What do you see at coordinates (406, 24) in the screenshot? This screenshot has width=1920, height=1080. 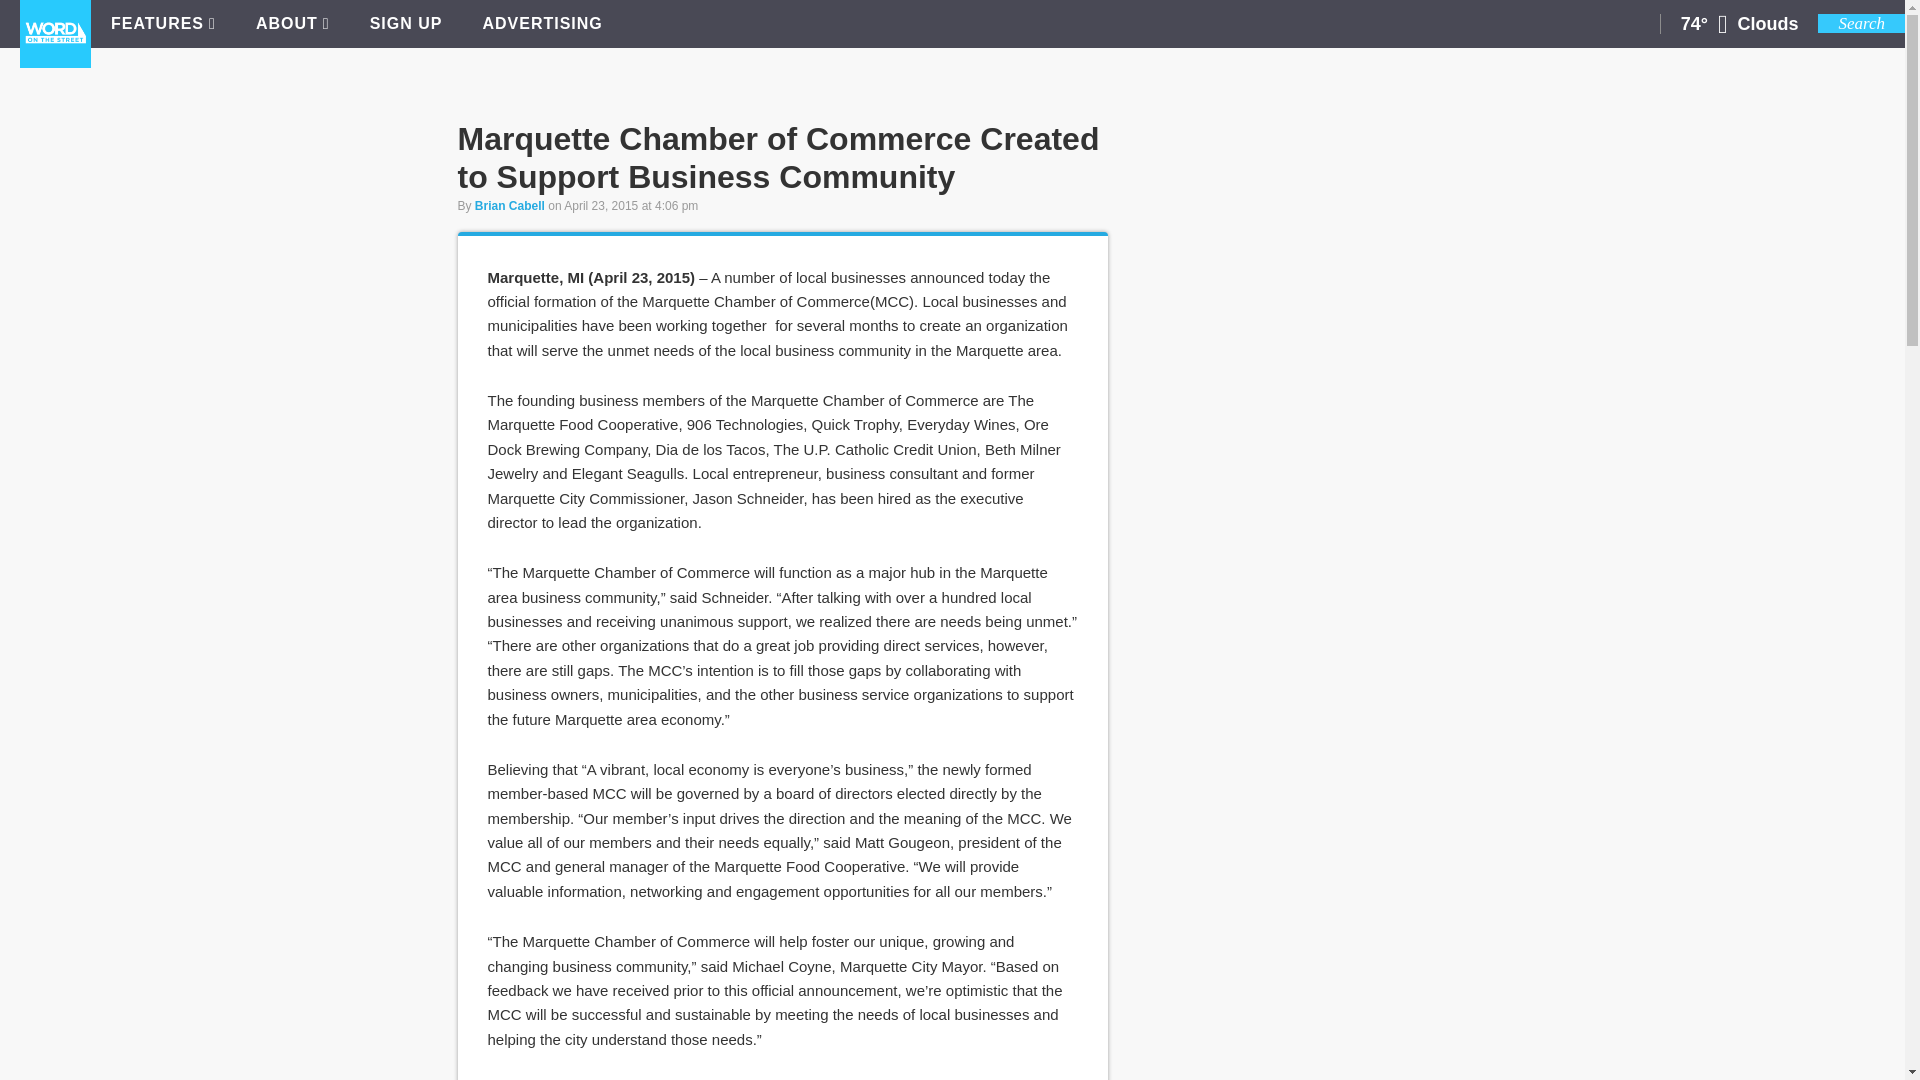 I see `SIGN UP` at bounding box center [406, 24].